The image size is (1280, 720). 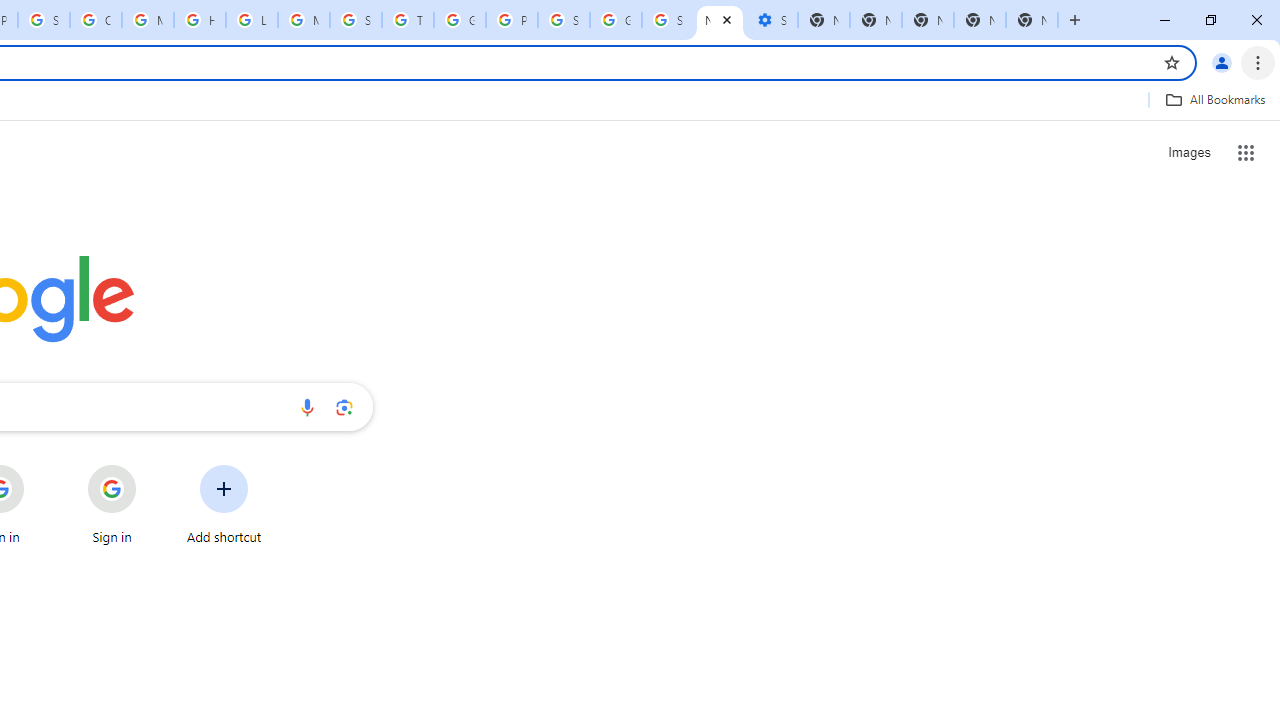 I want to click on Search by voice, so click(x=307, y=407).